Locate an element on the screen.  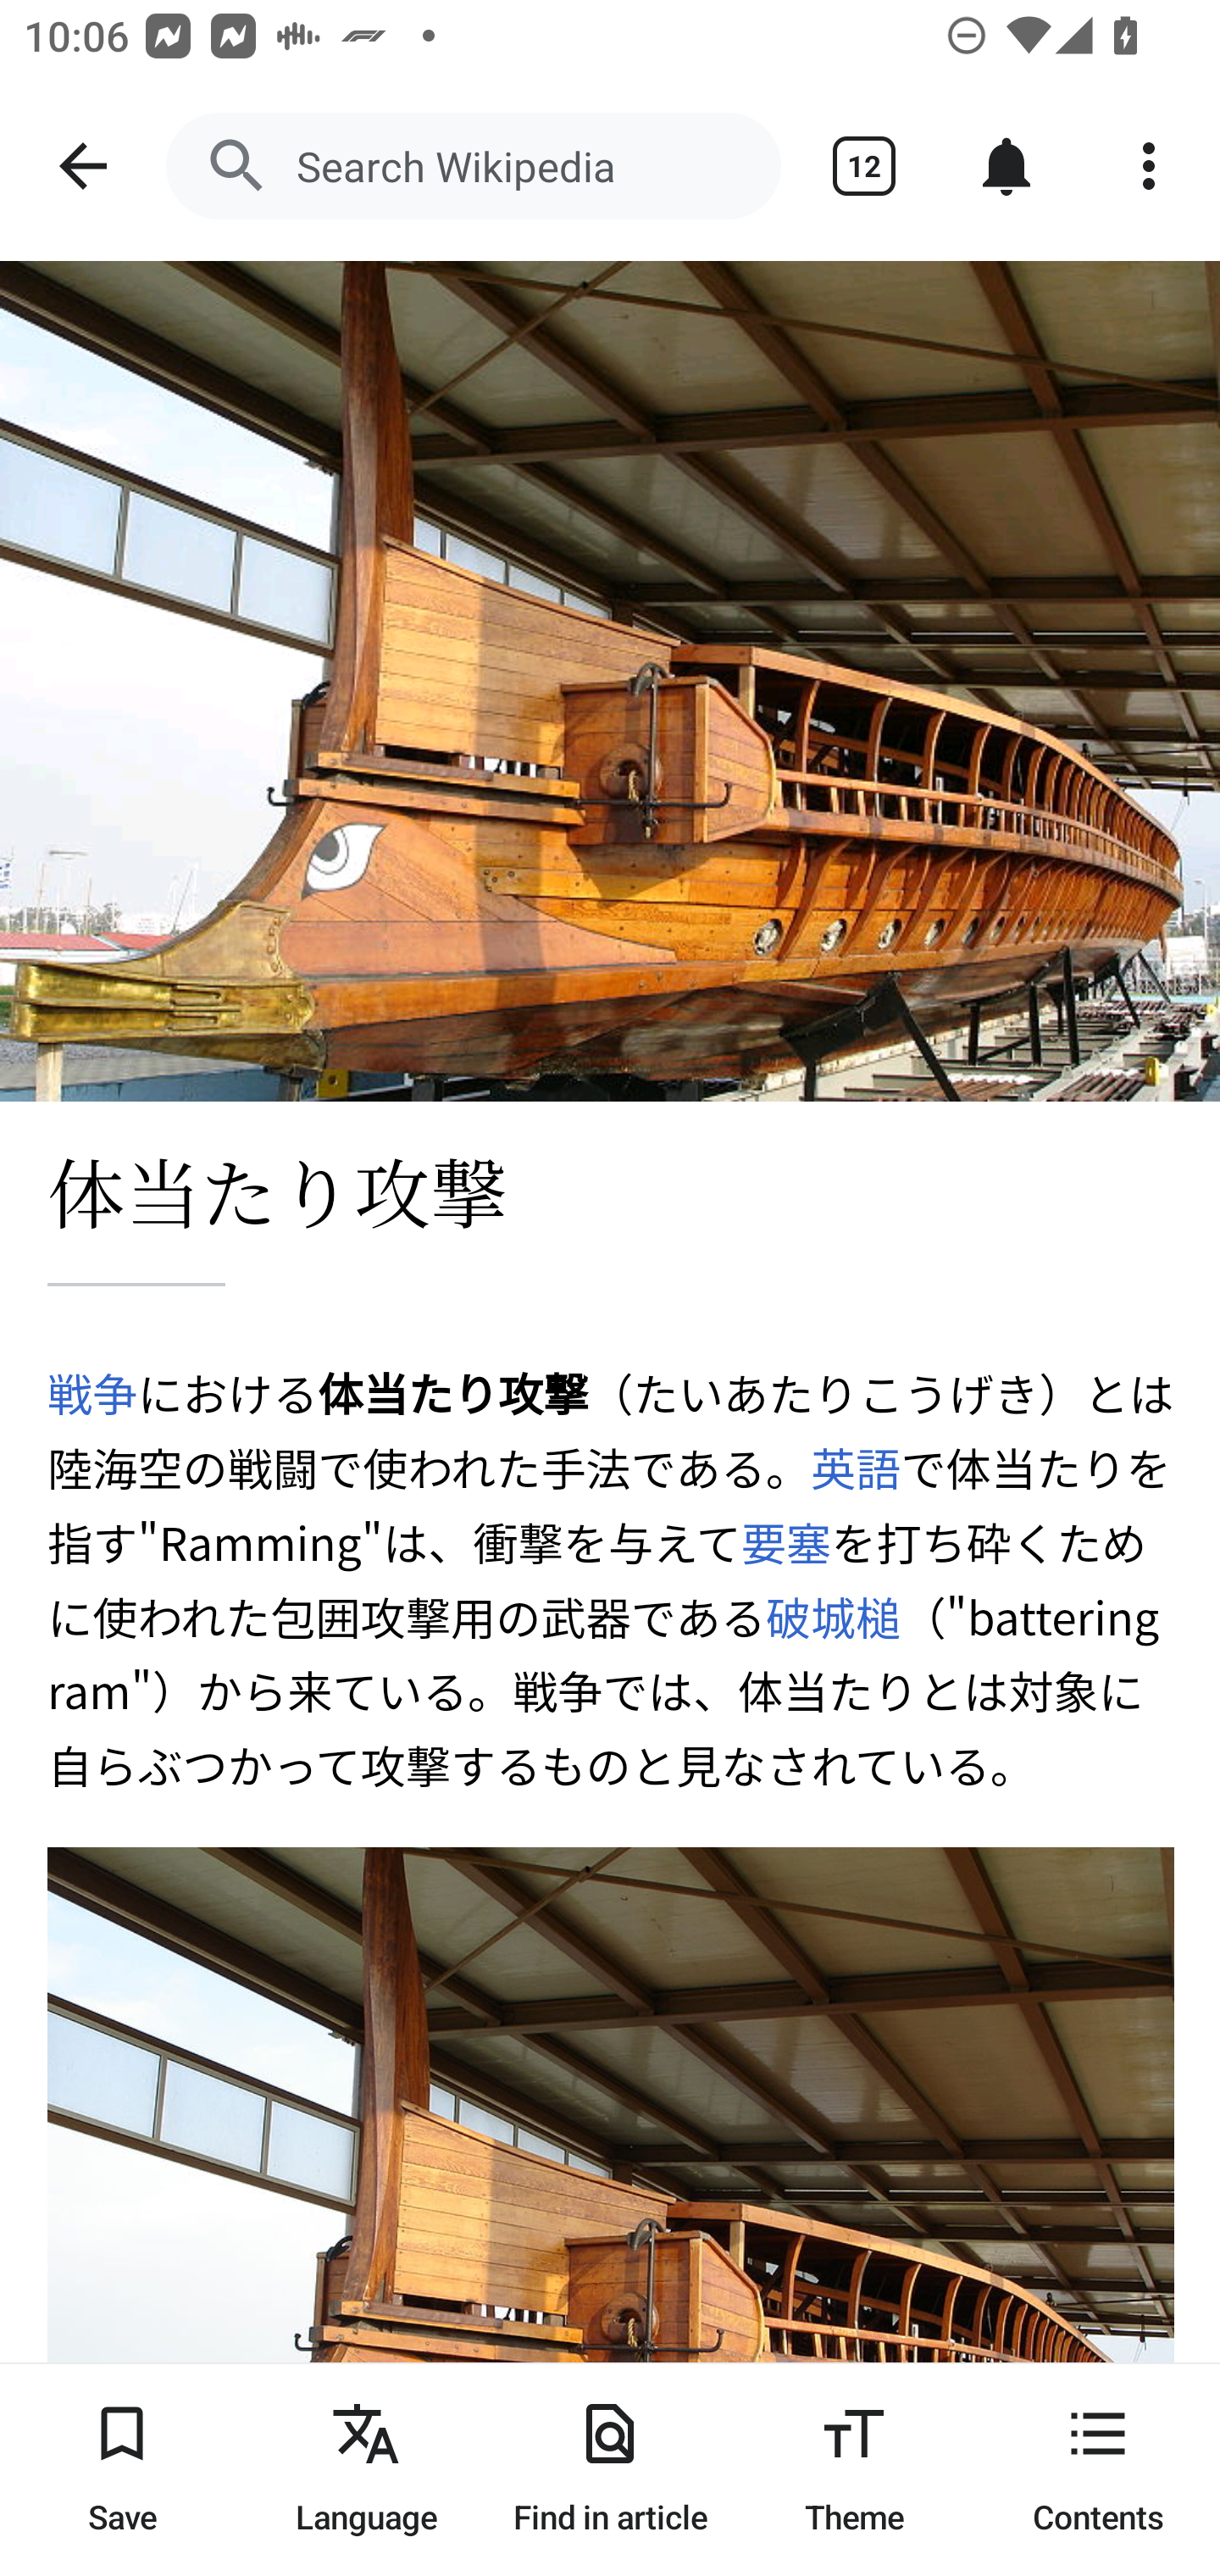
Theme is located at coordinates (854, 2469).